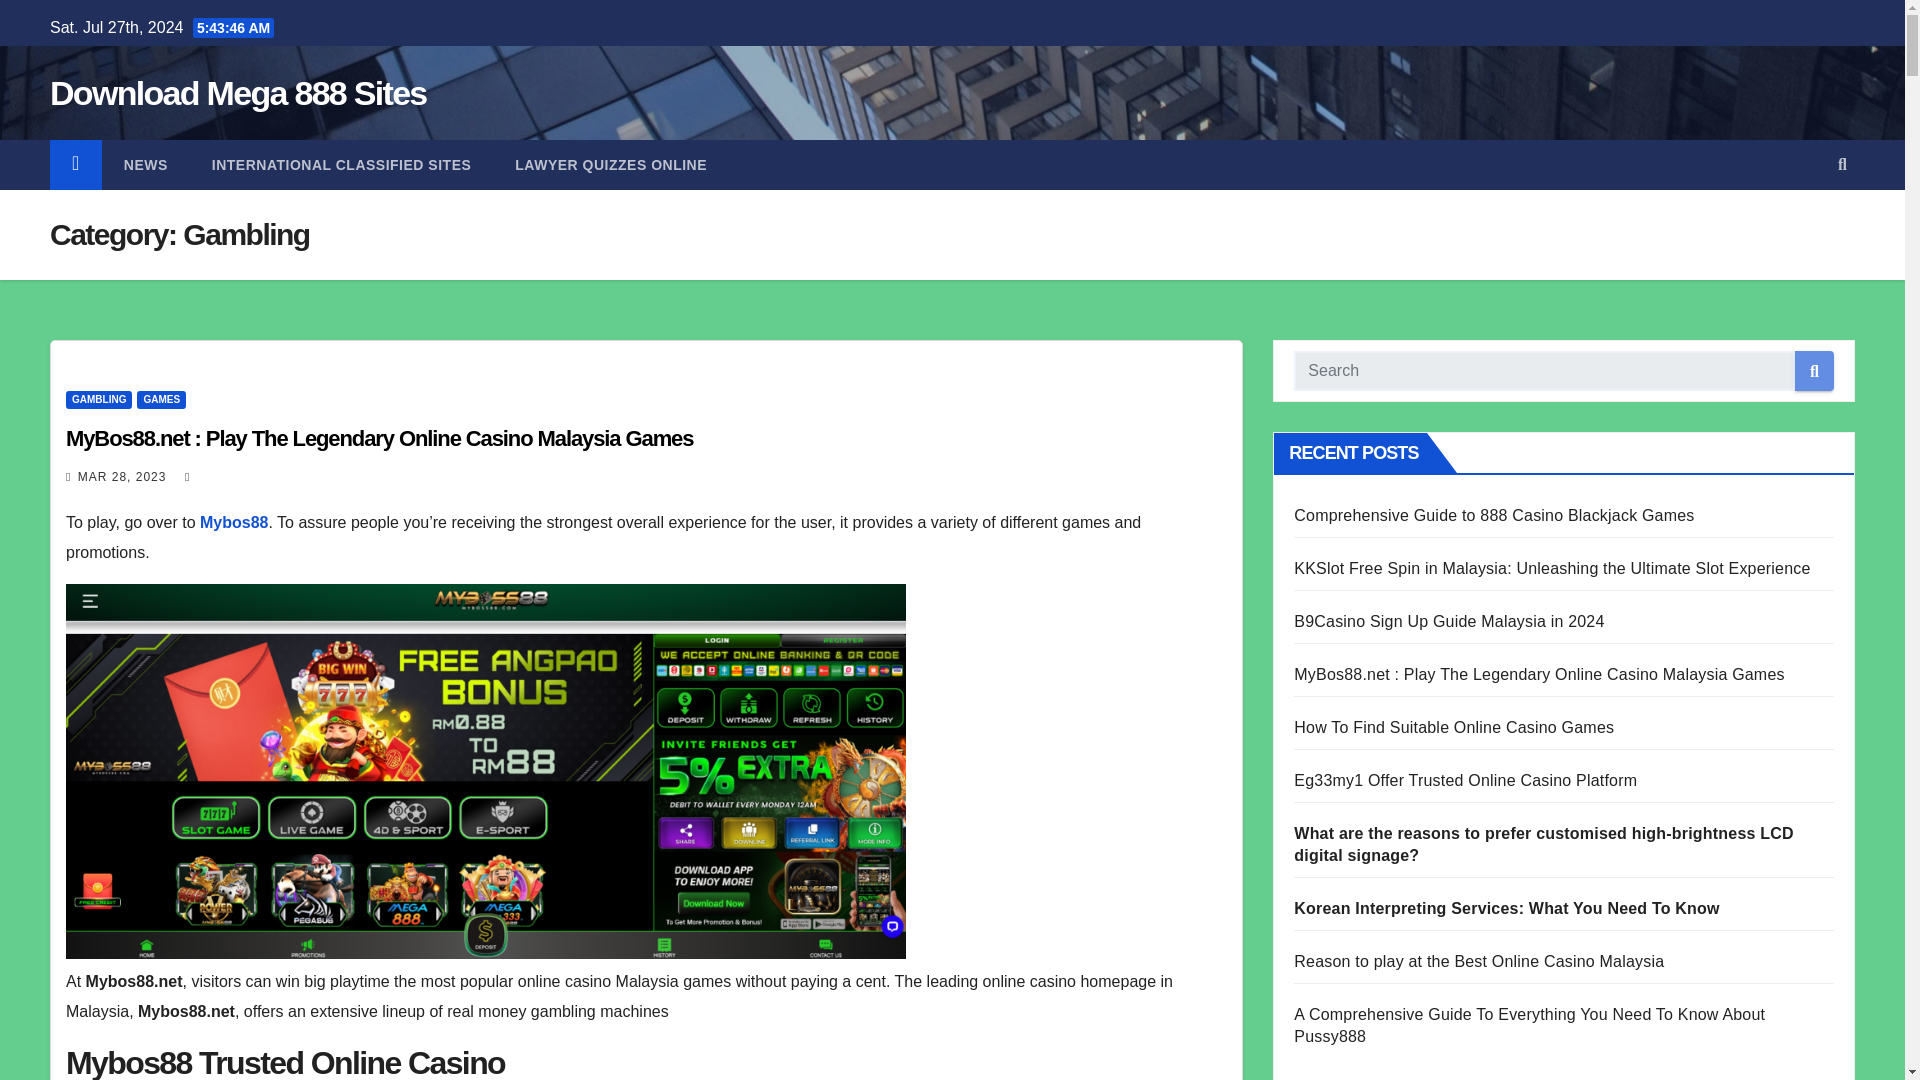  Describe the element at coordinates (234, 522) in the screenshot. I see `Mybos88` at that location.